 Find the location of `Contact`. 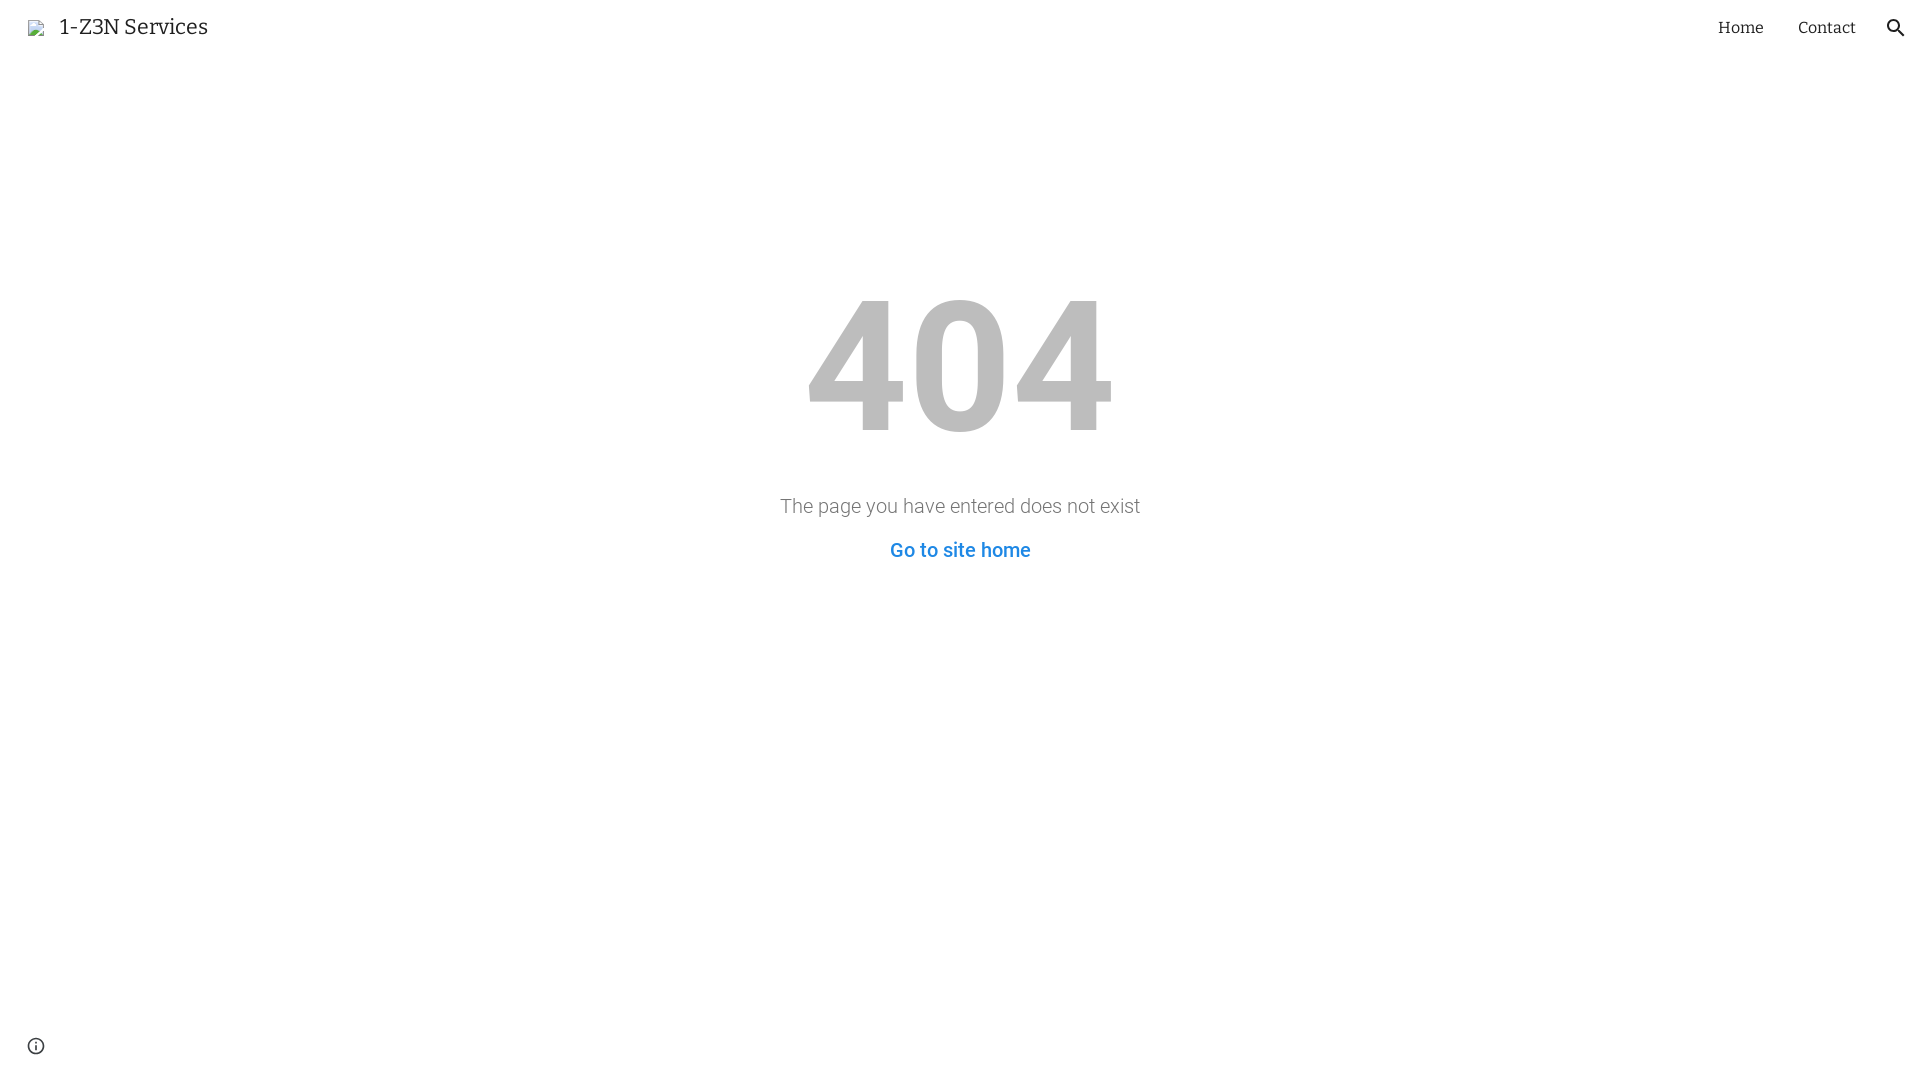

Contact is located at coordinates (1827, 28).